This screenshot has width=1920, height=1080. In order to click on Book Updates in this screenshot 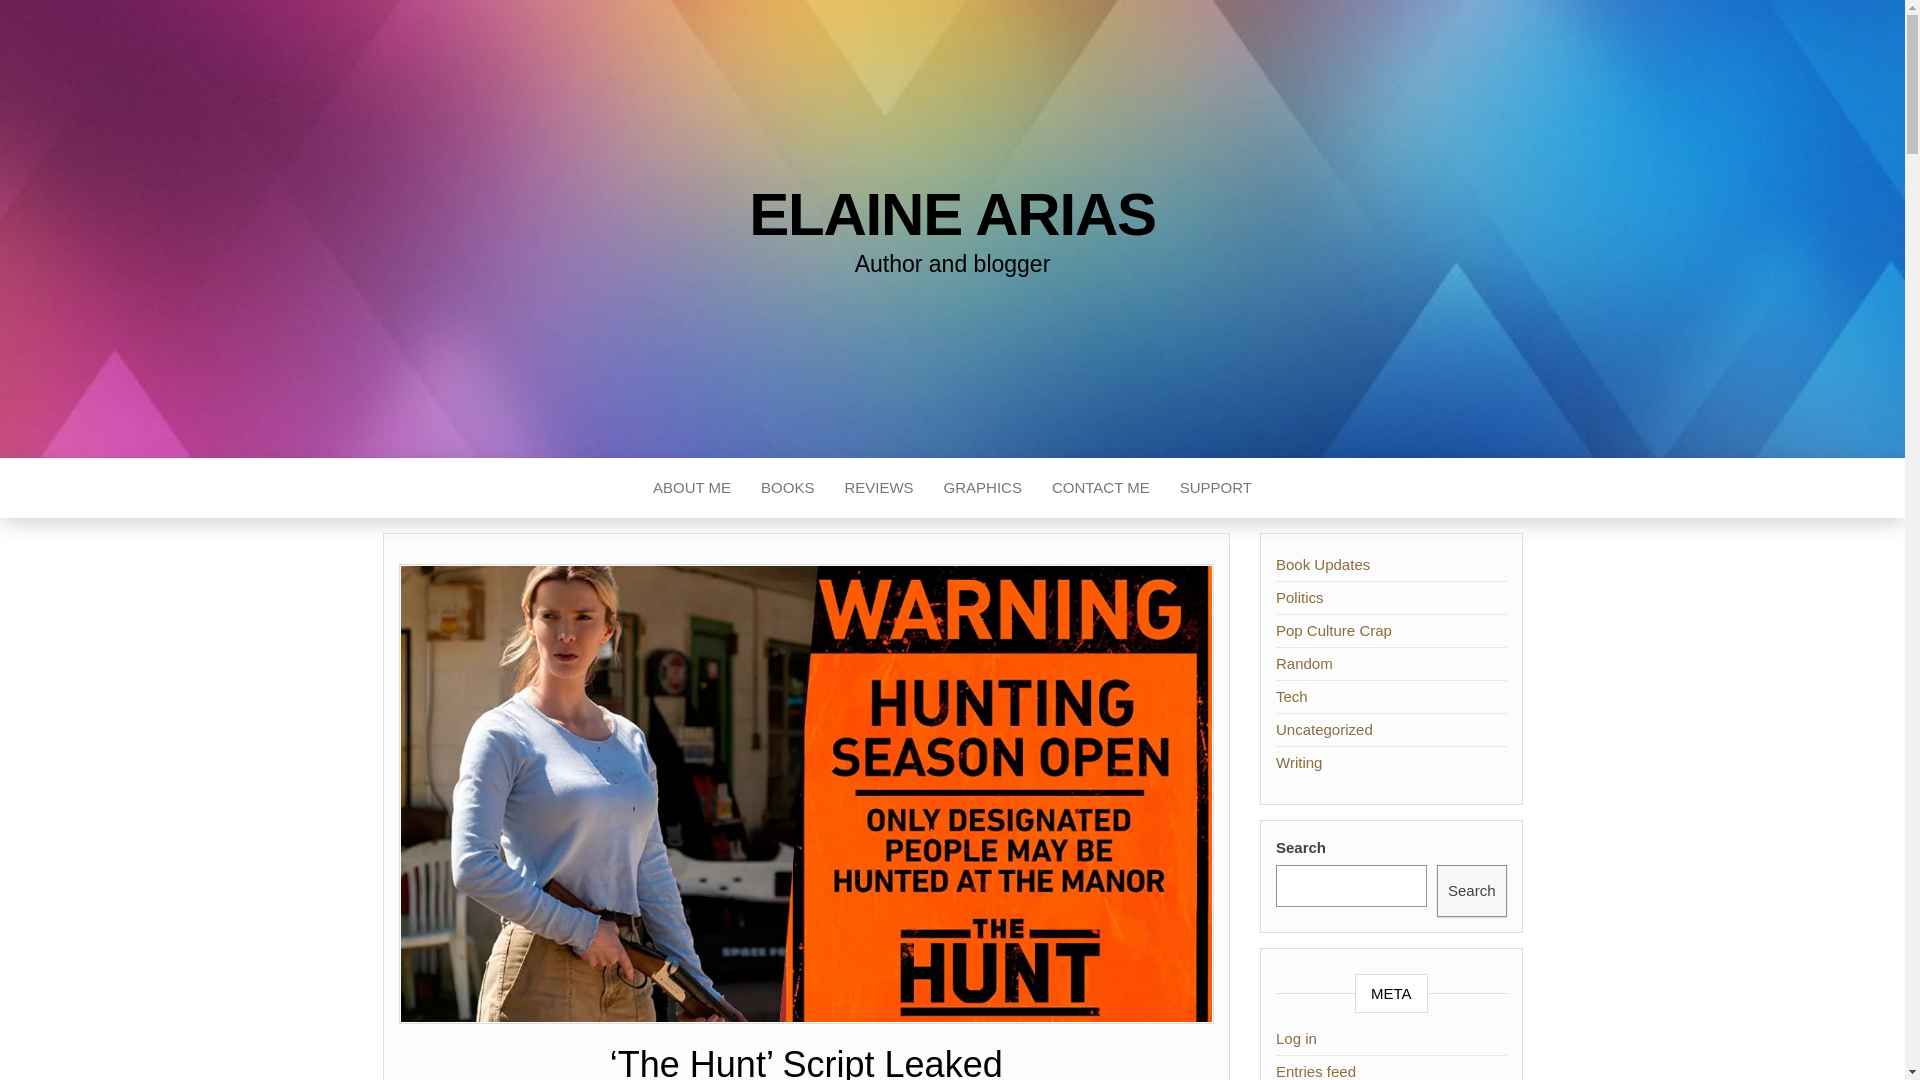, I will do `click(1323, 564)`.